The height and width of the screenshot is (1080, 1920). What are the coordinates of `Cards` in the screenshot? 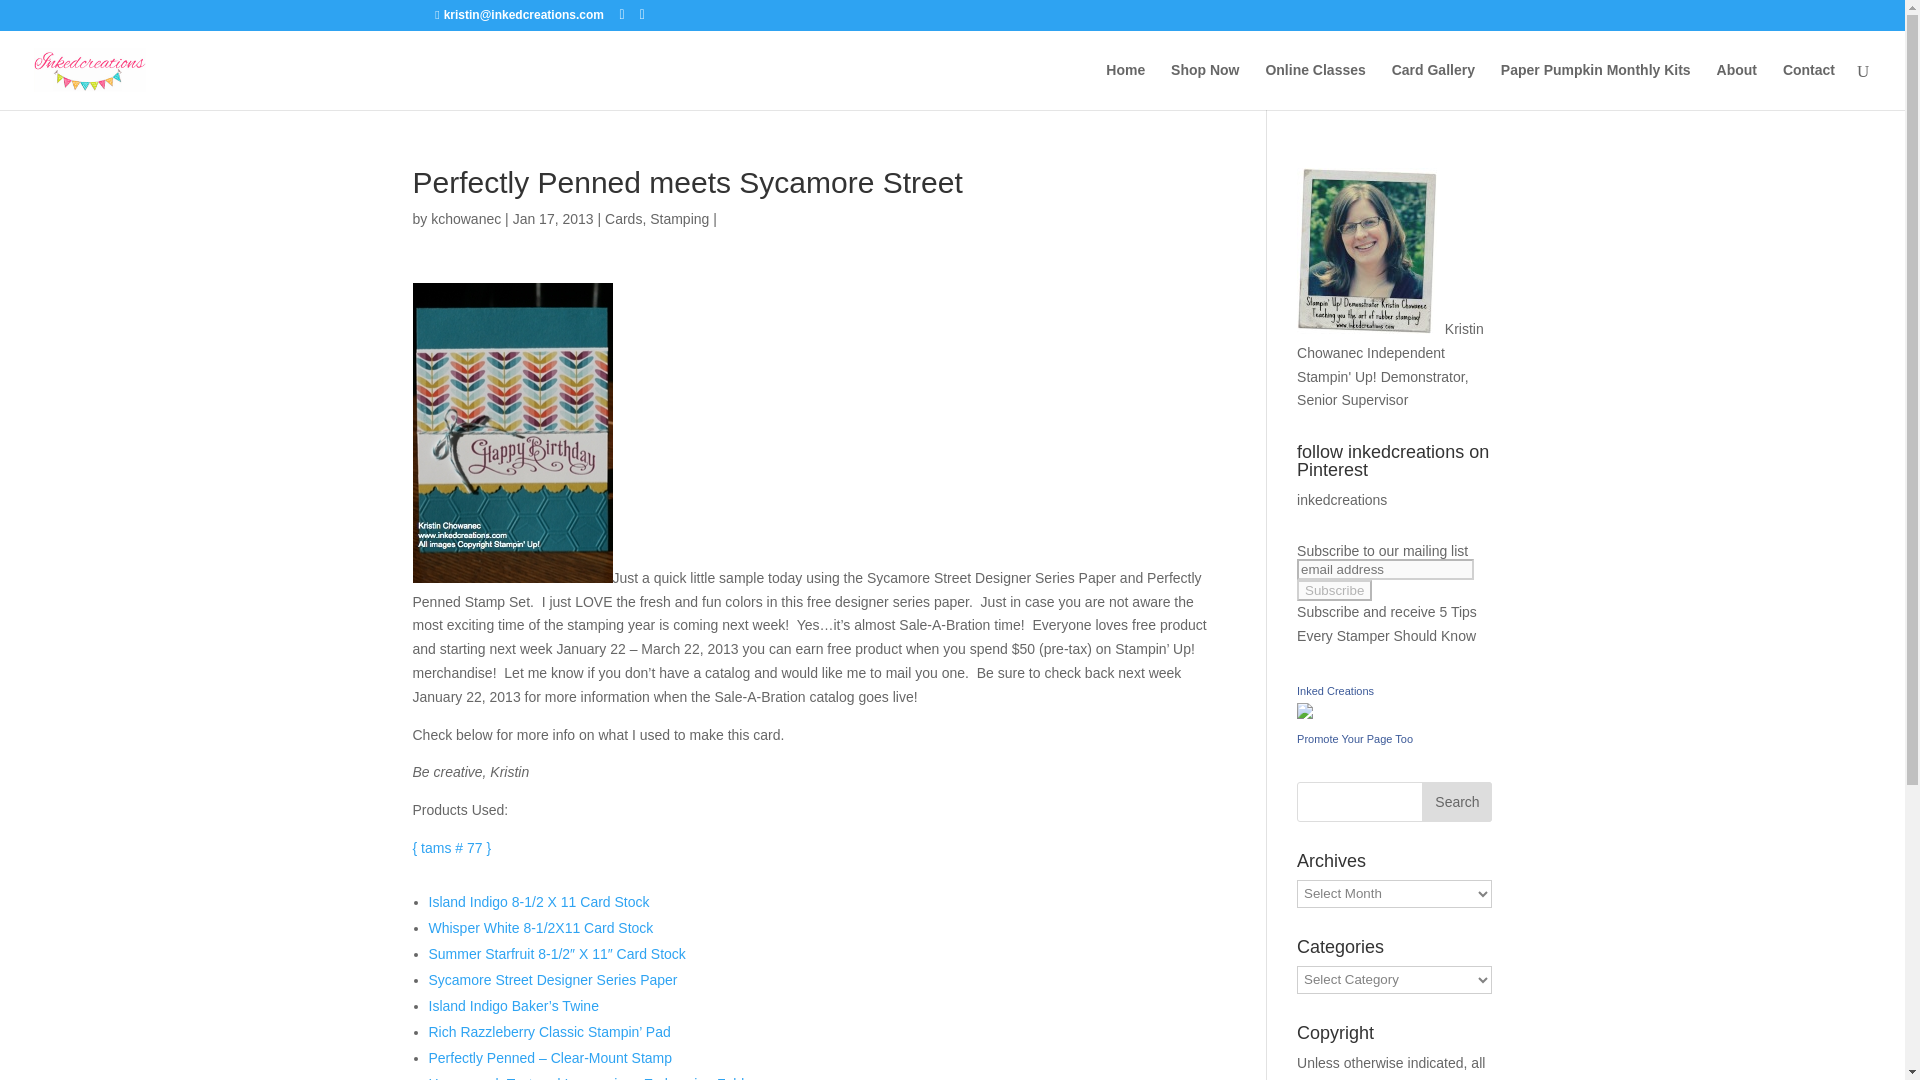 It's located at (622, 218).